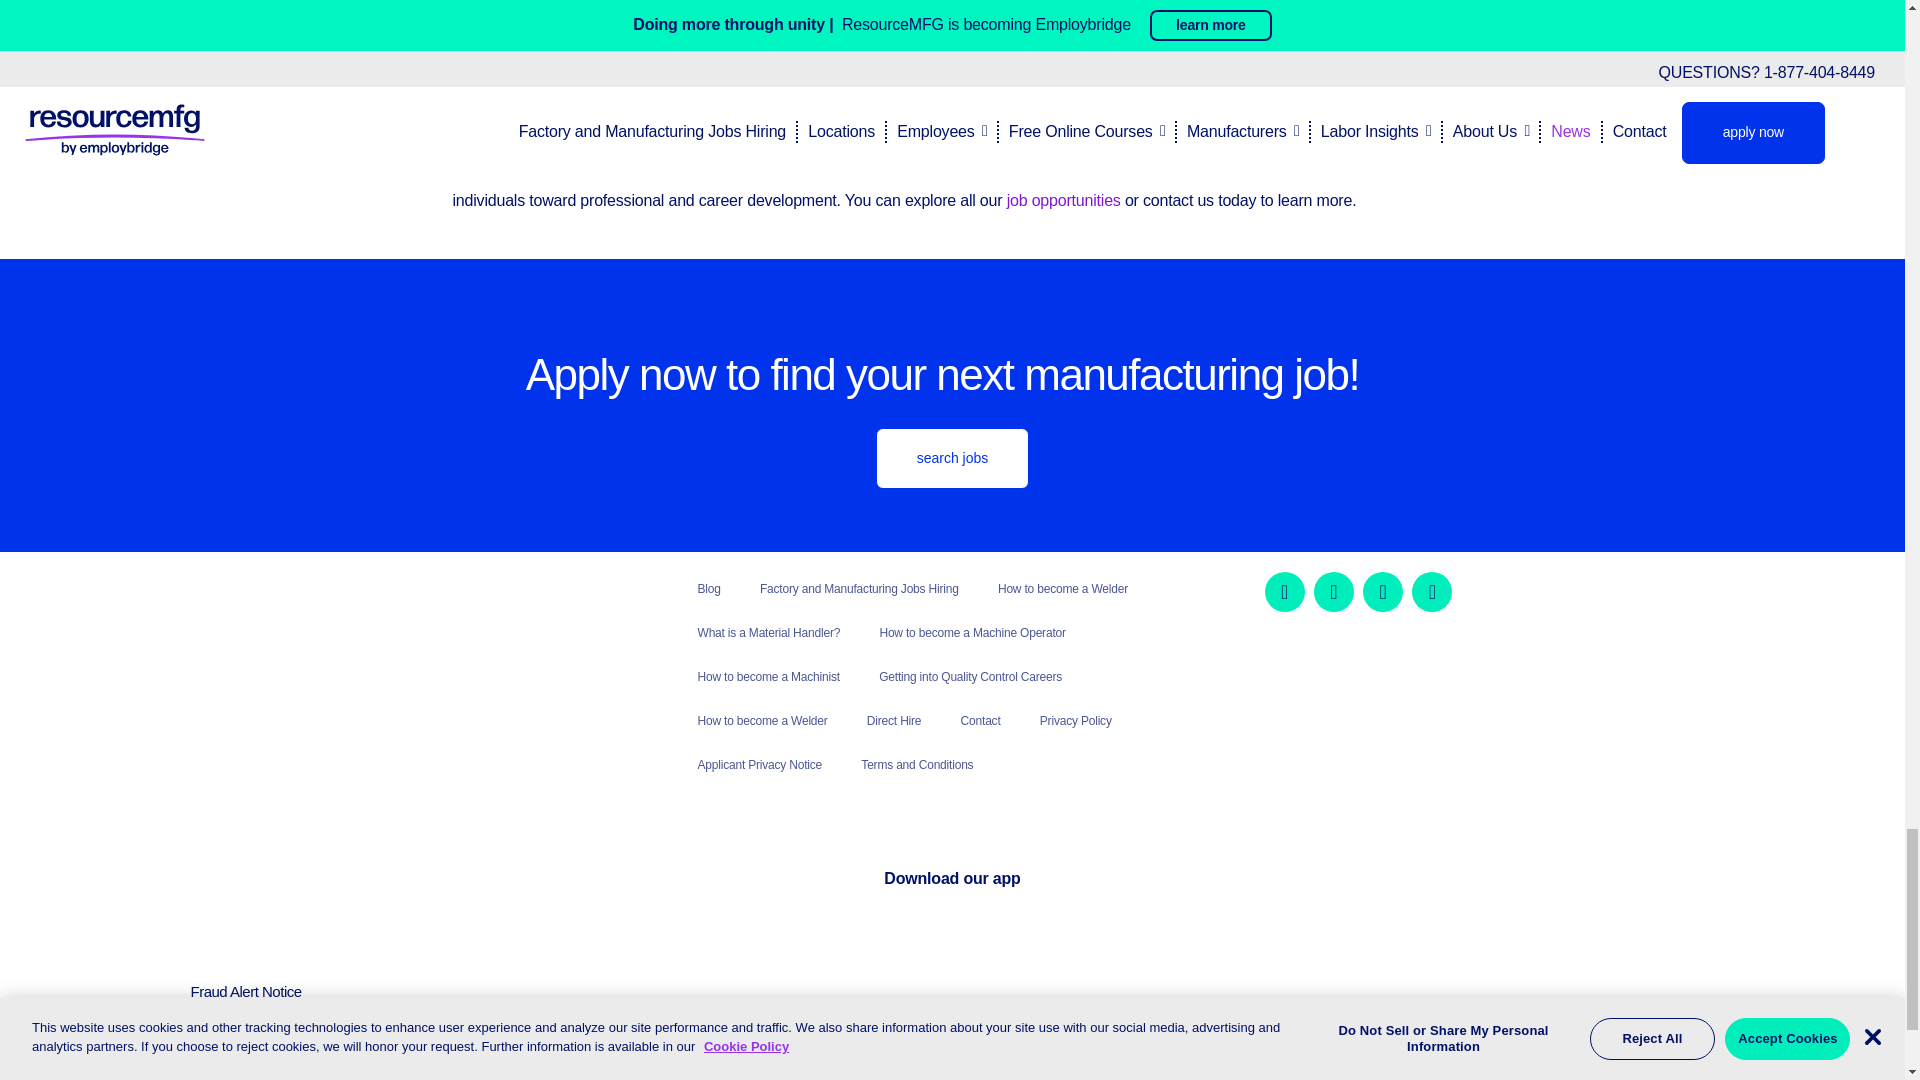  What do you see at coordinates (952, 458) in the screenshot?
I see `search jobs` at bounding box center [952, 458].